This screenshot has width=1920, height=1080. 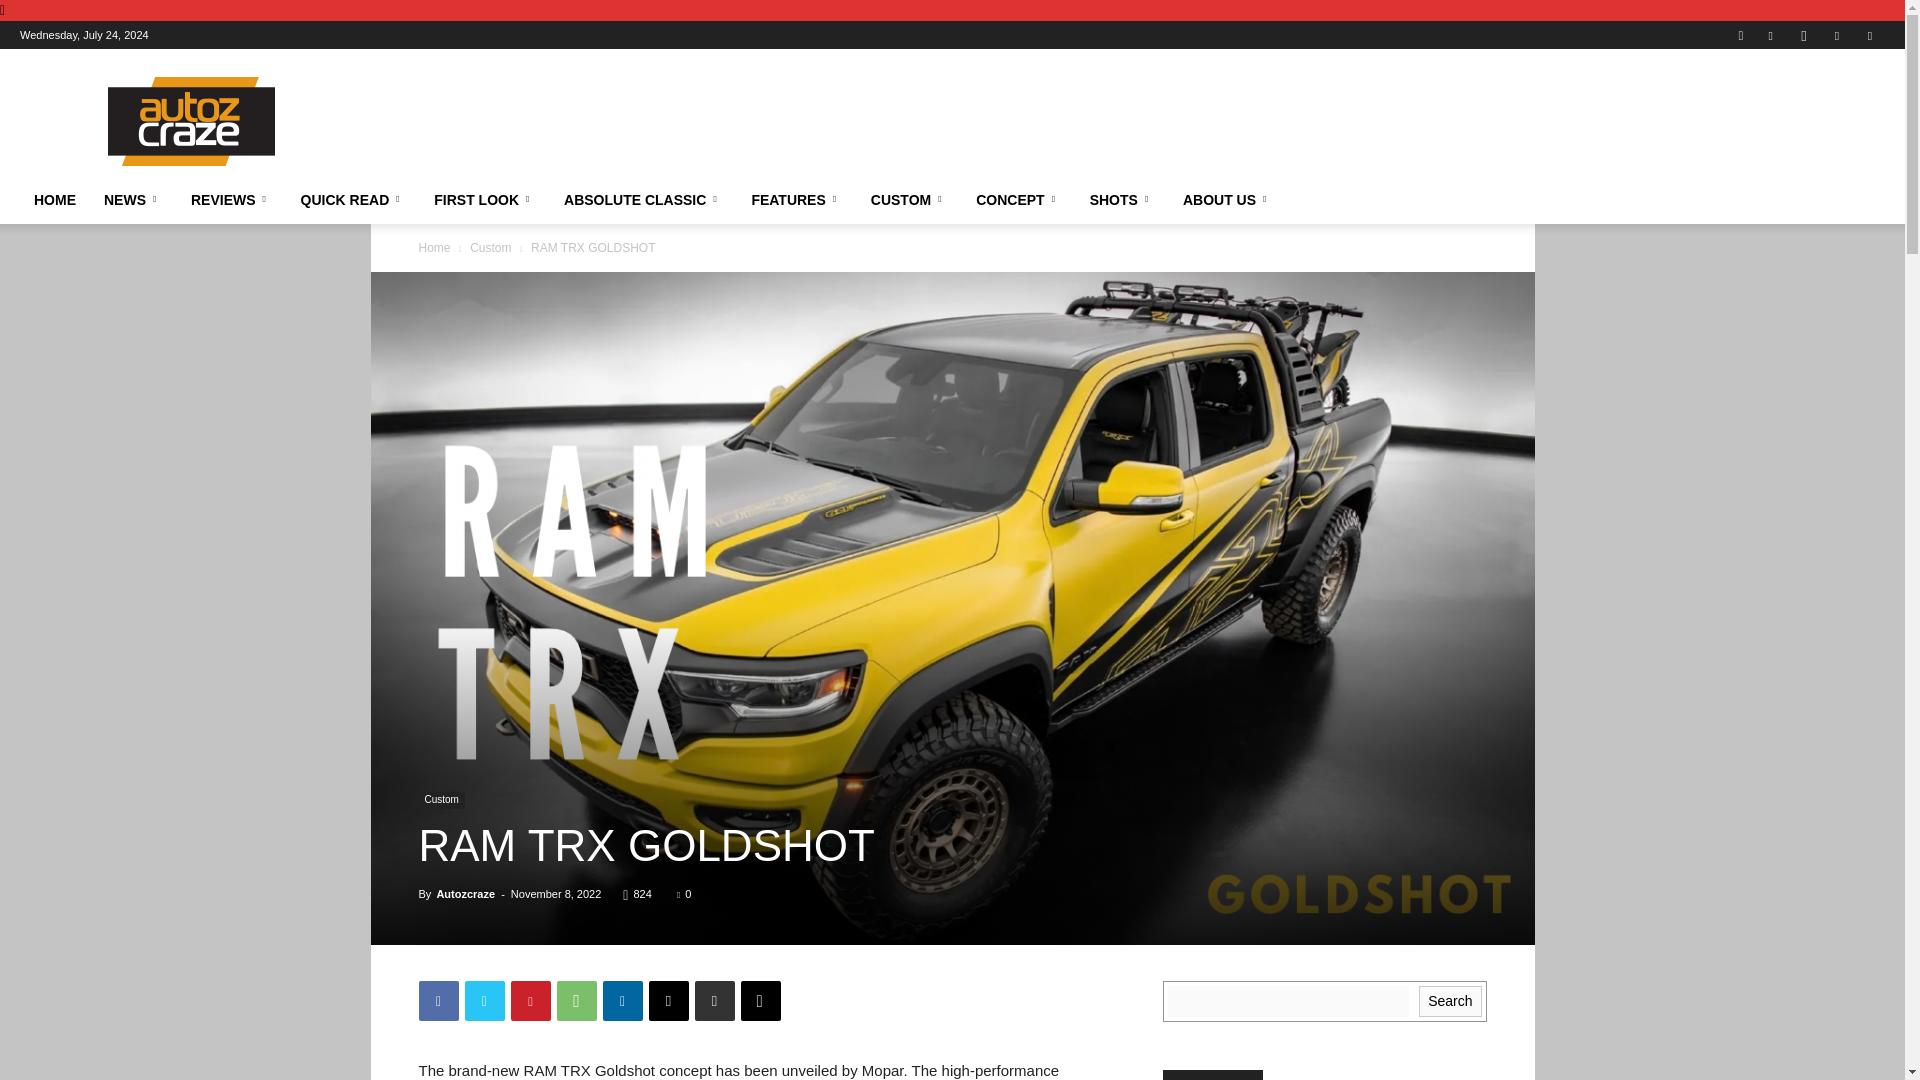 I want to click on NEWS, so click(x=133, y=200).